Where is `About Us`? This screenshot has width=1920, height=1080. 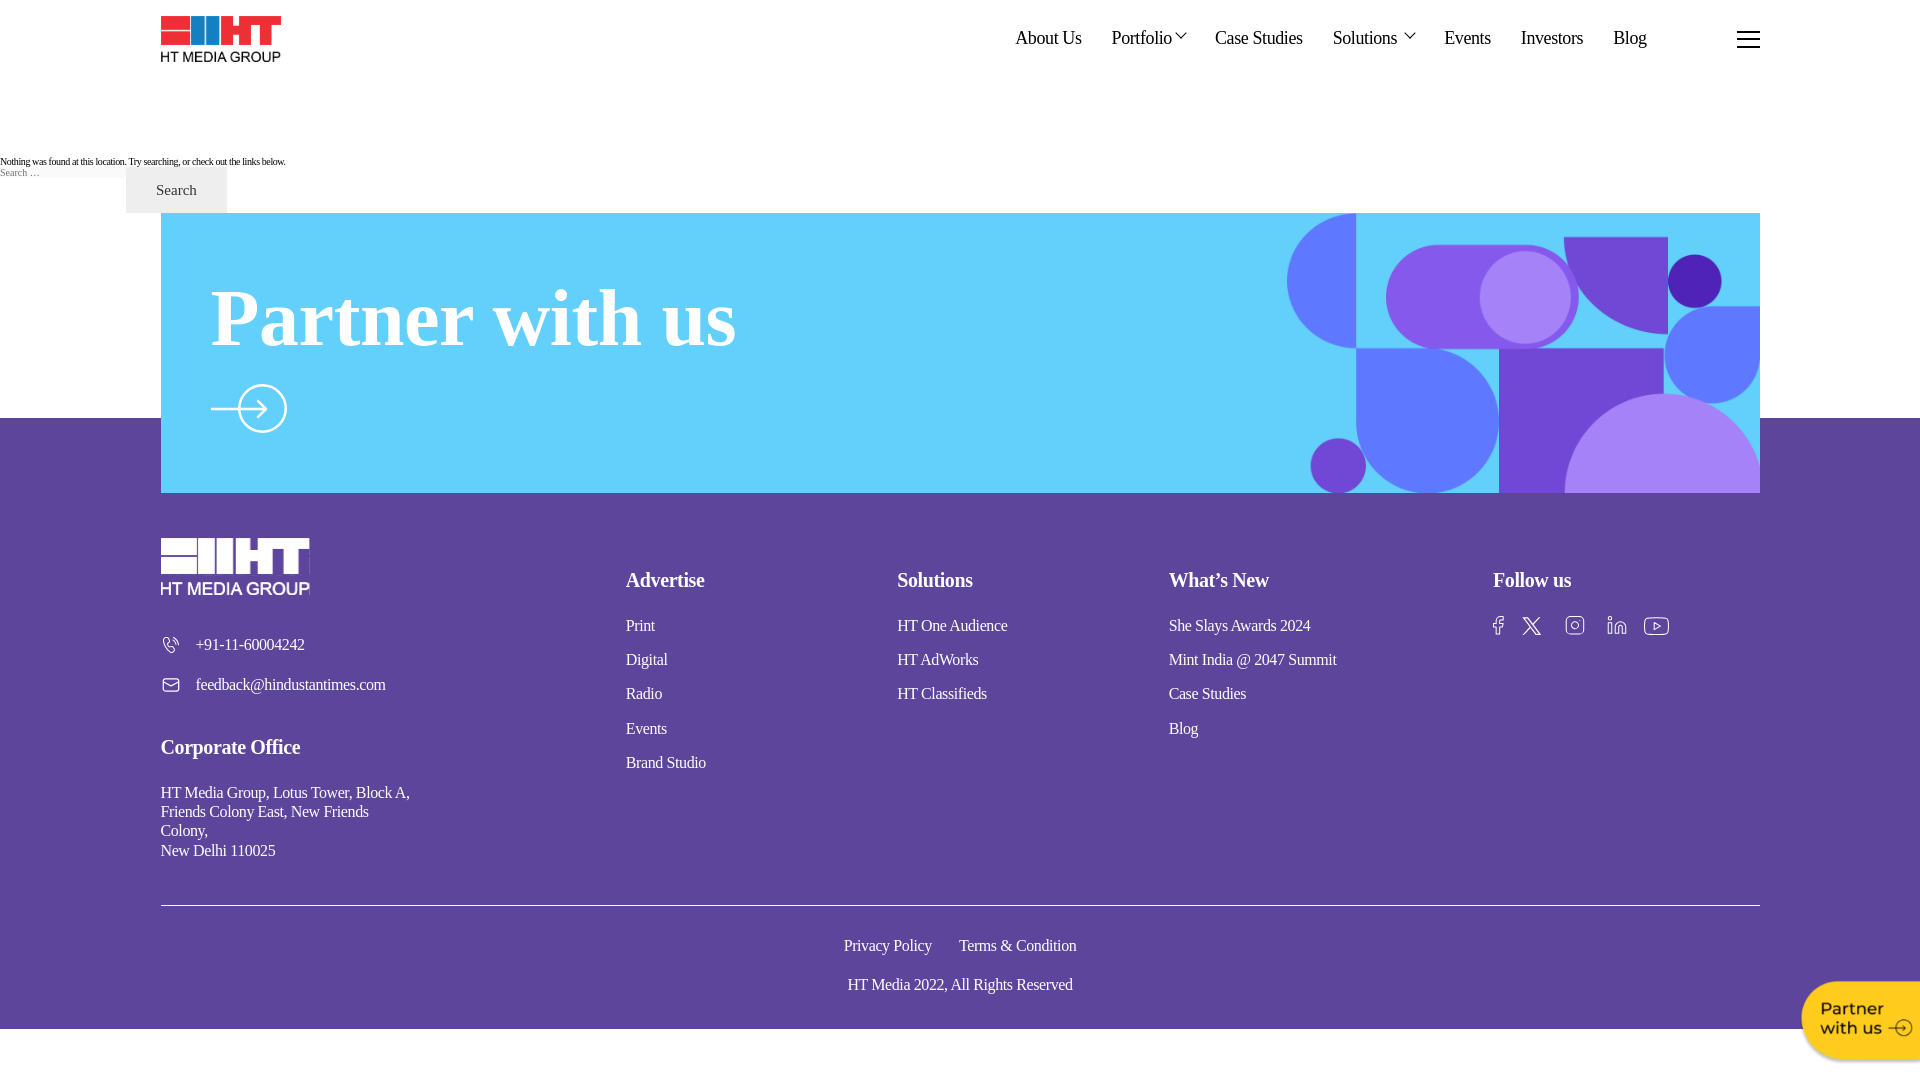 About Us is located at coordinates (1048, 38).